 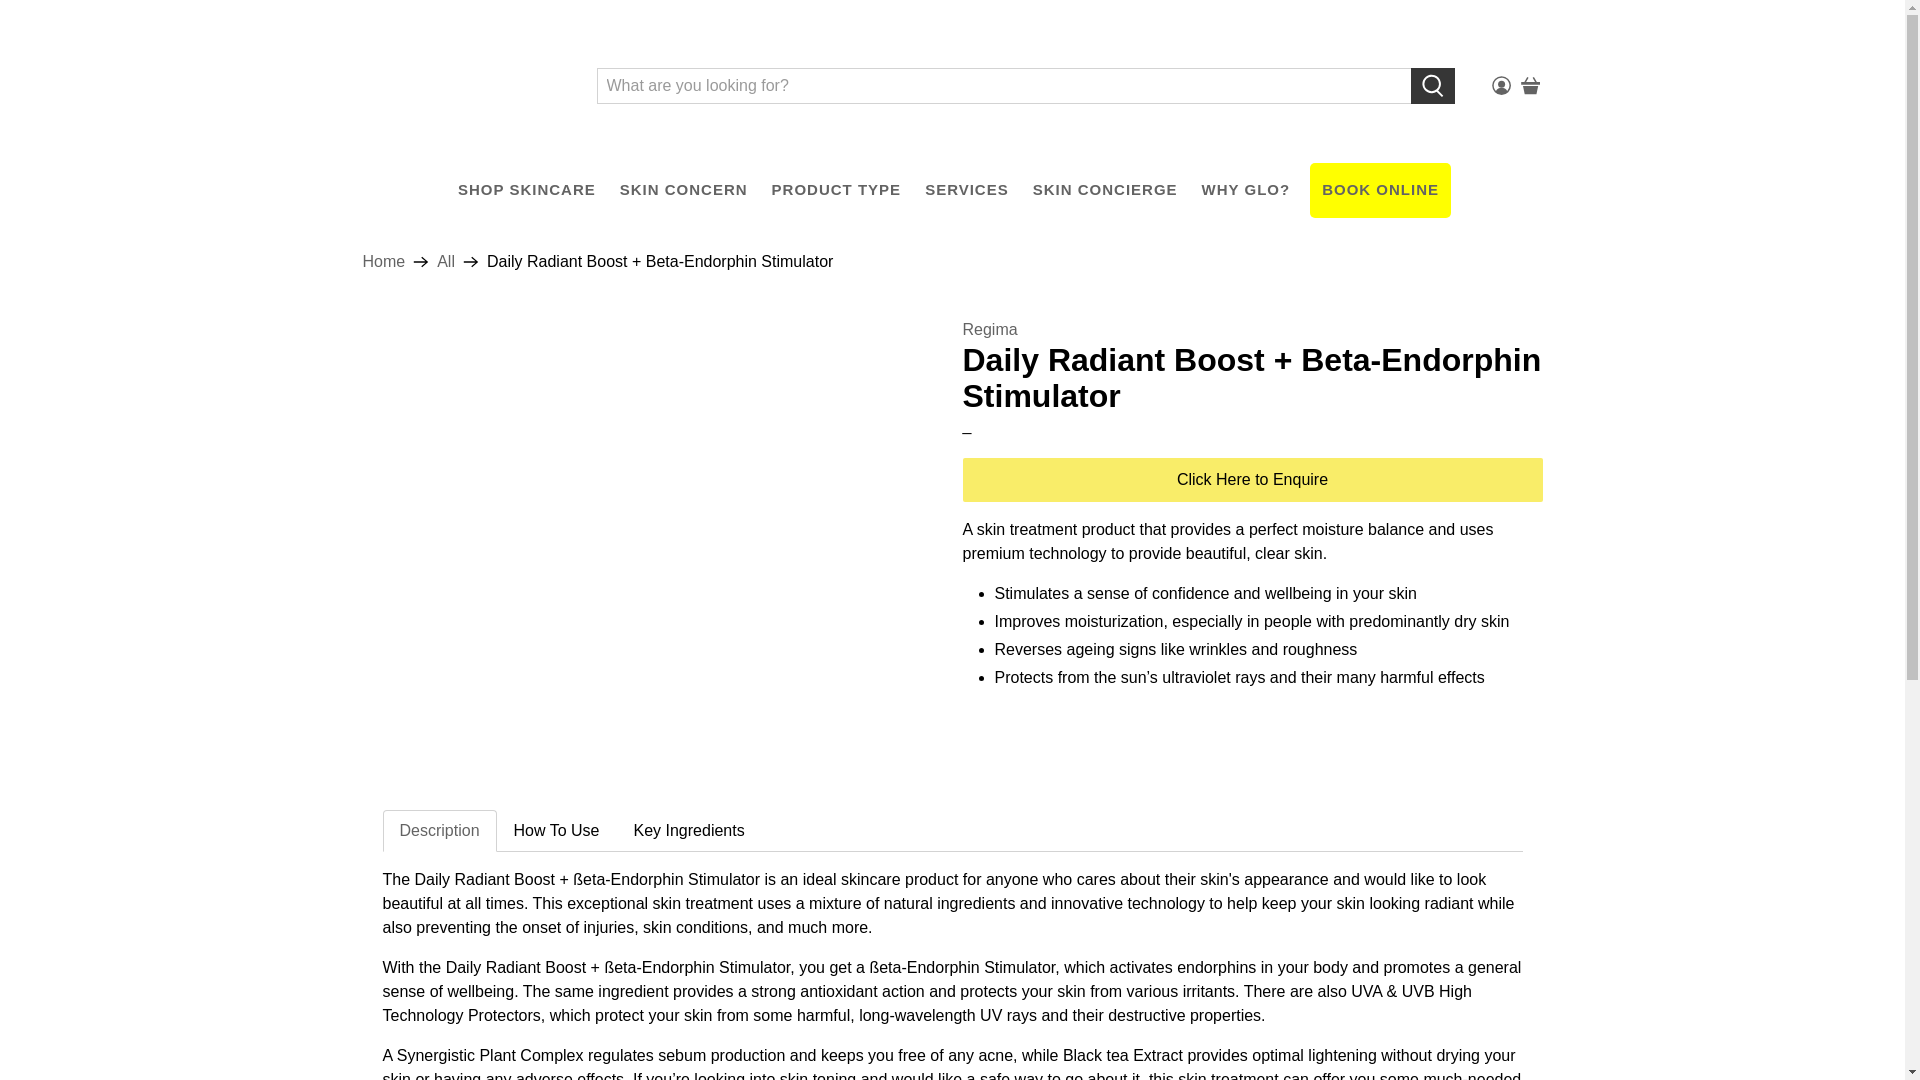 What do you see at coordinates (989, 329) in the screenshot?
I see `Regima` at bounding box center [989, 329].